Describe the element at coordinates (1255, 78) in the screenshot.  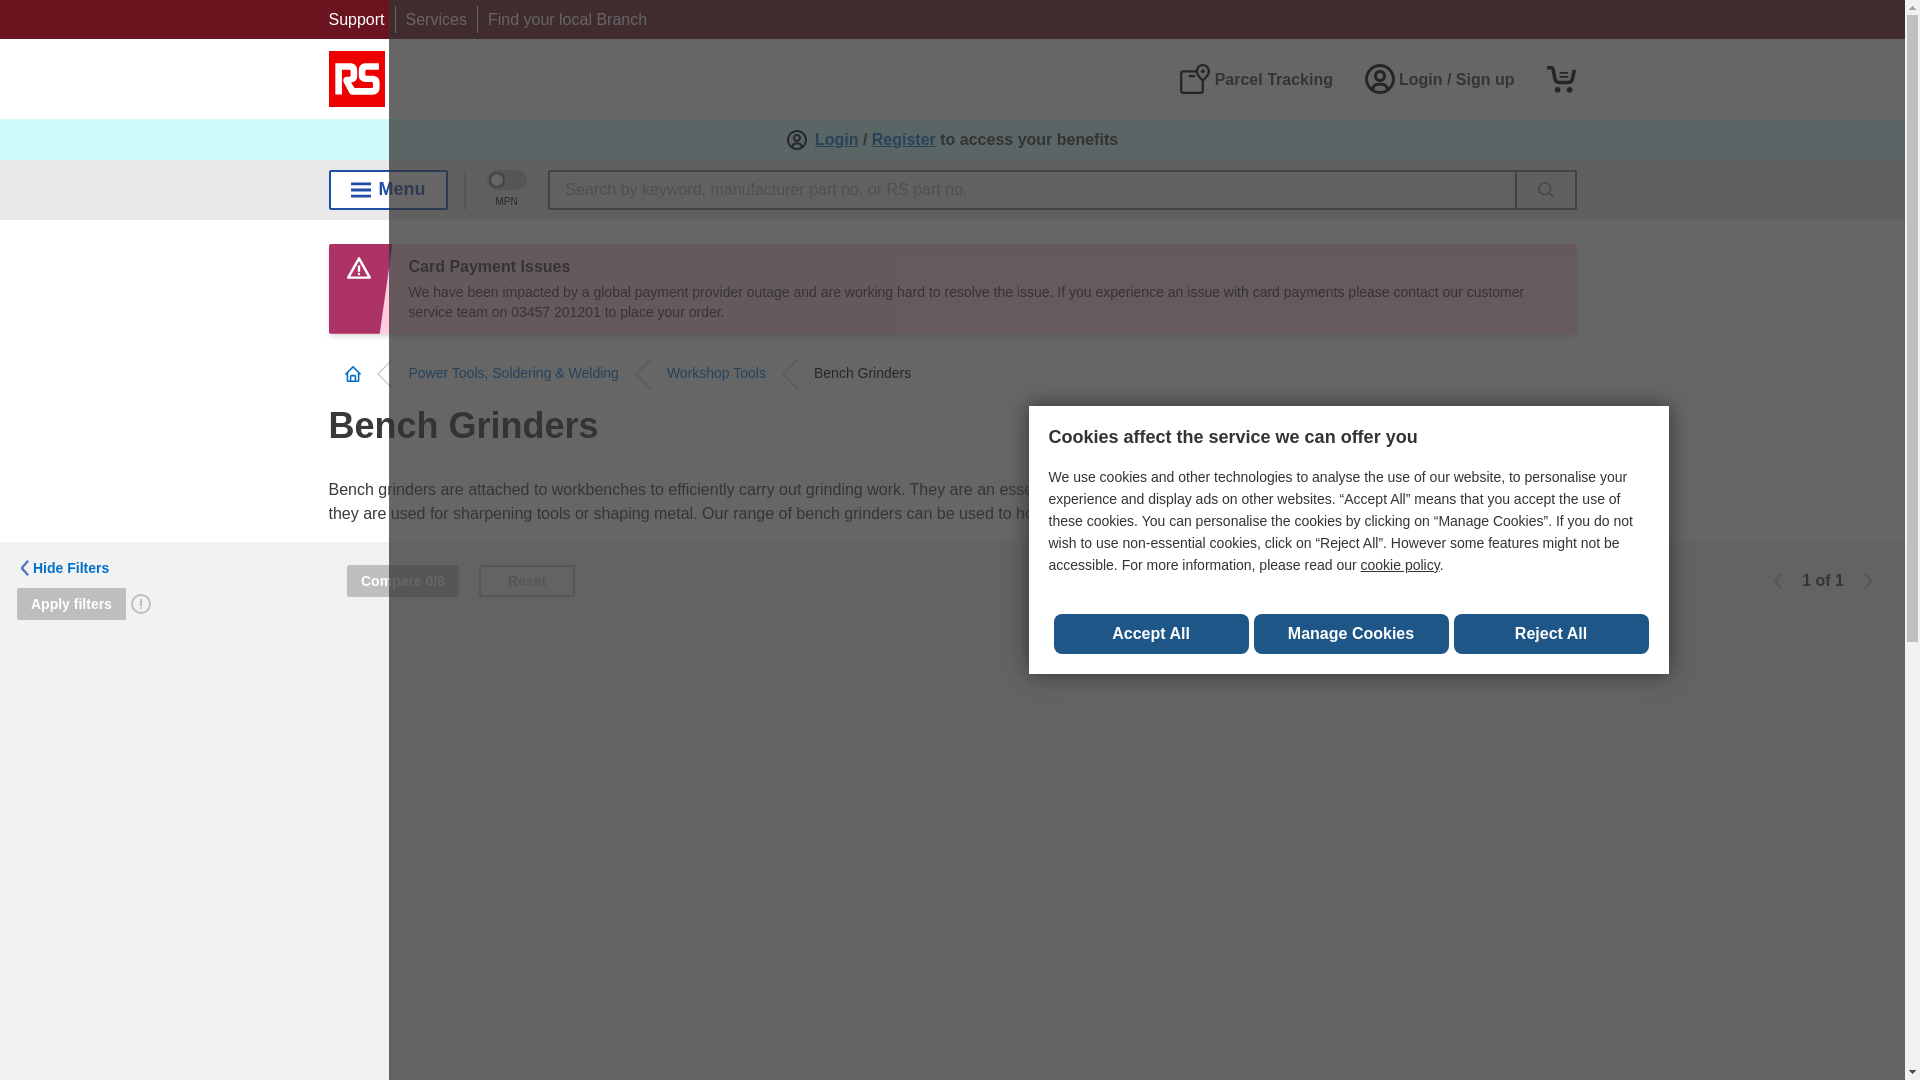
I see `Parcel Tracking` at that location.